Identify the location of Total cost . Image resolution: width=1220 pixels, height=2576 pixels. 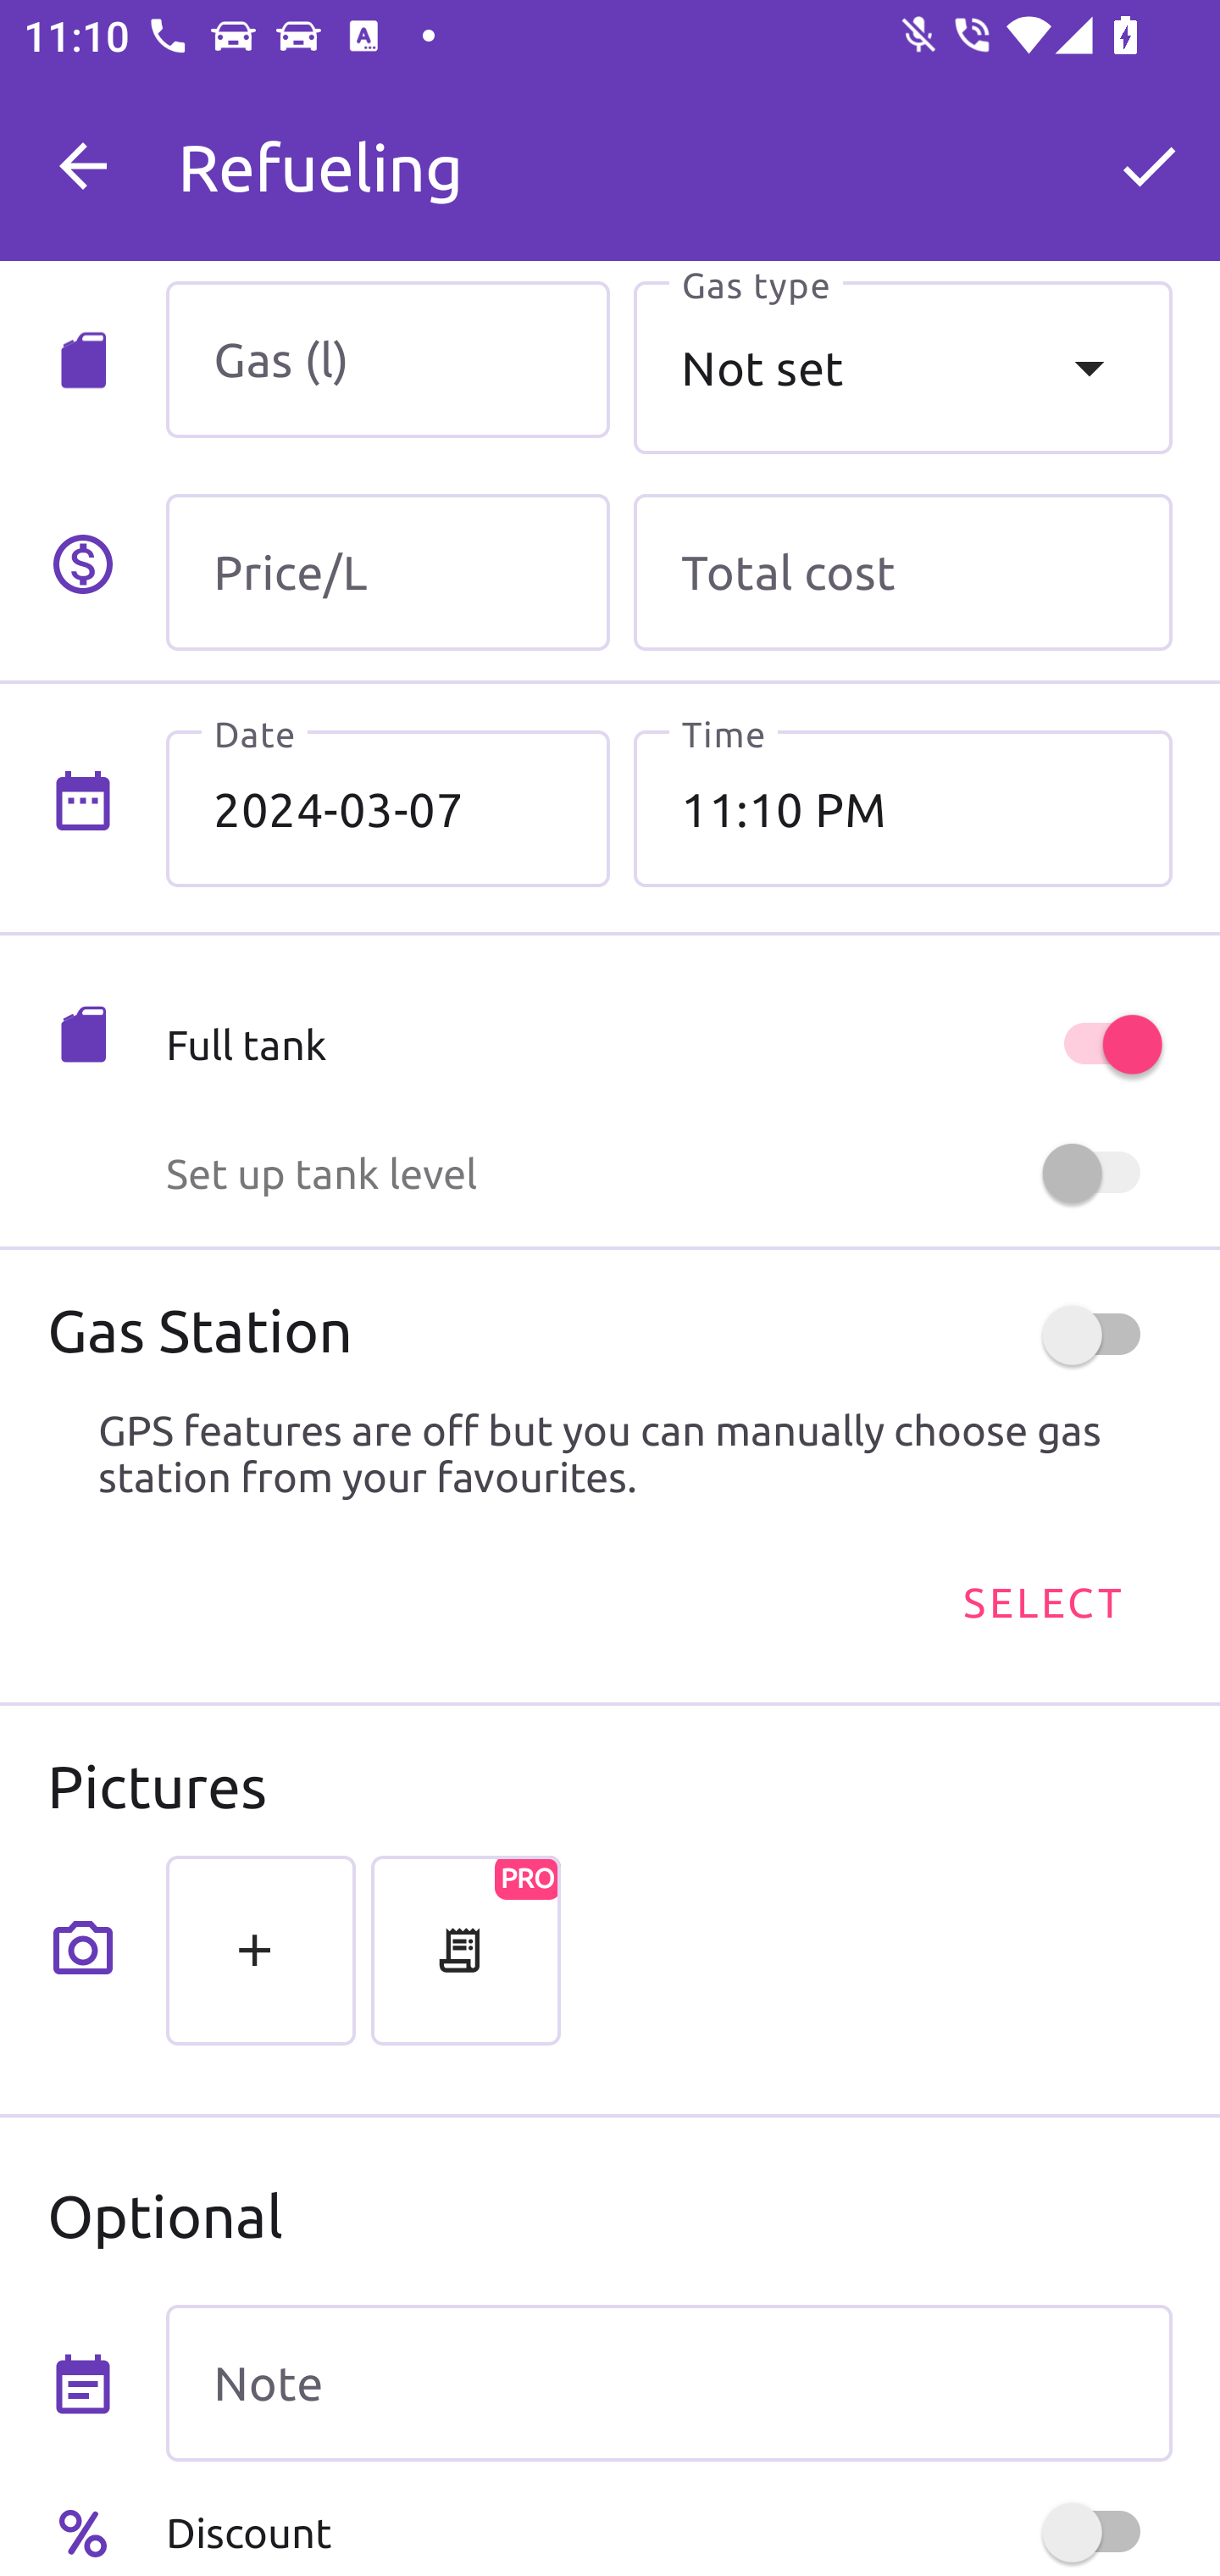
(902, 573).